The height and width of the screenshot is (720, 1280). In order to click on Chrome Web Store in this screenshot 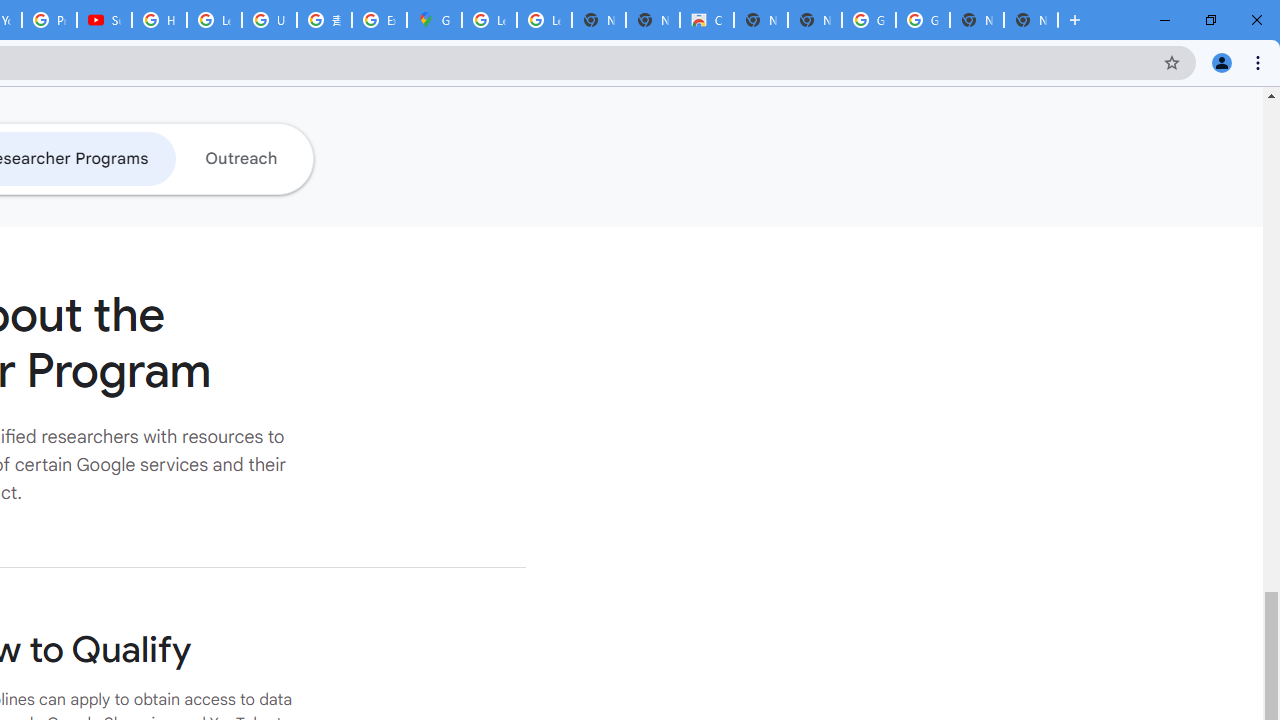, I will do `click(706, 20)`.